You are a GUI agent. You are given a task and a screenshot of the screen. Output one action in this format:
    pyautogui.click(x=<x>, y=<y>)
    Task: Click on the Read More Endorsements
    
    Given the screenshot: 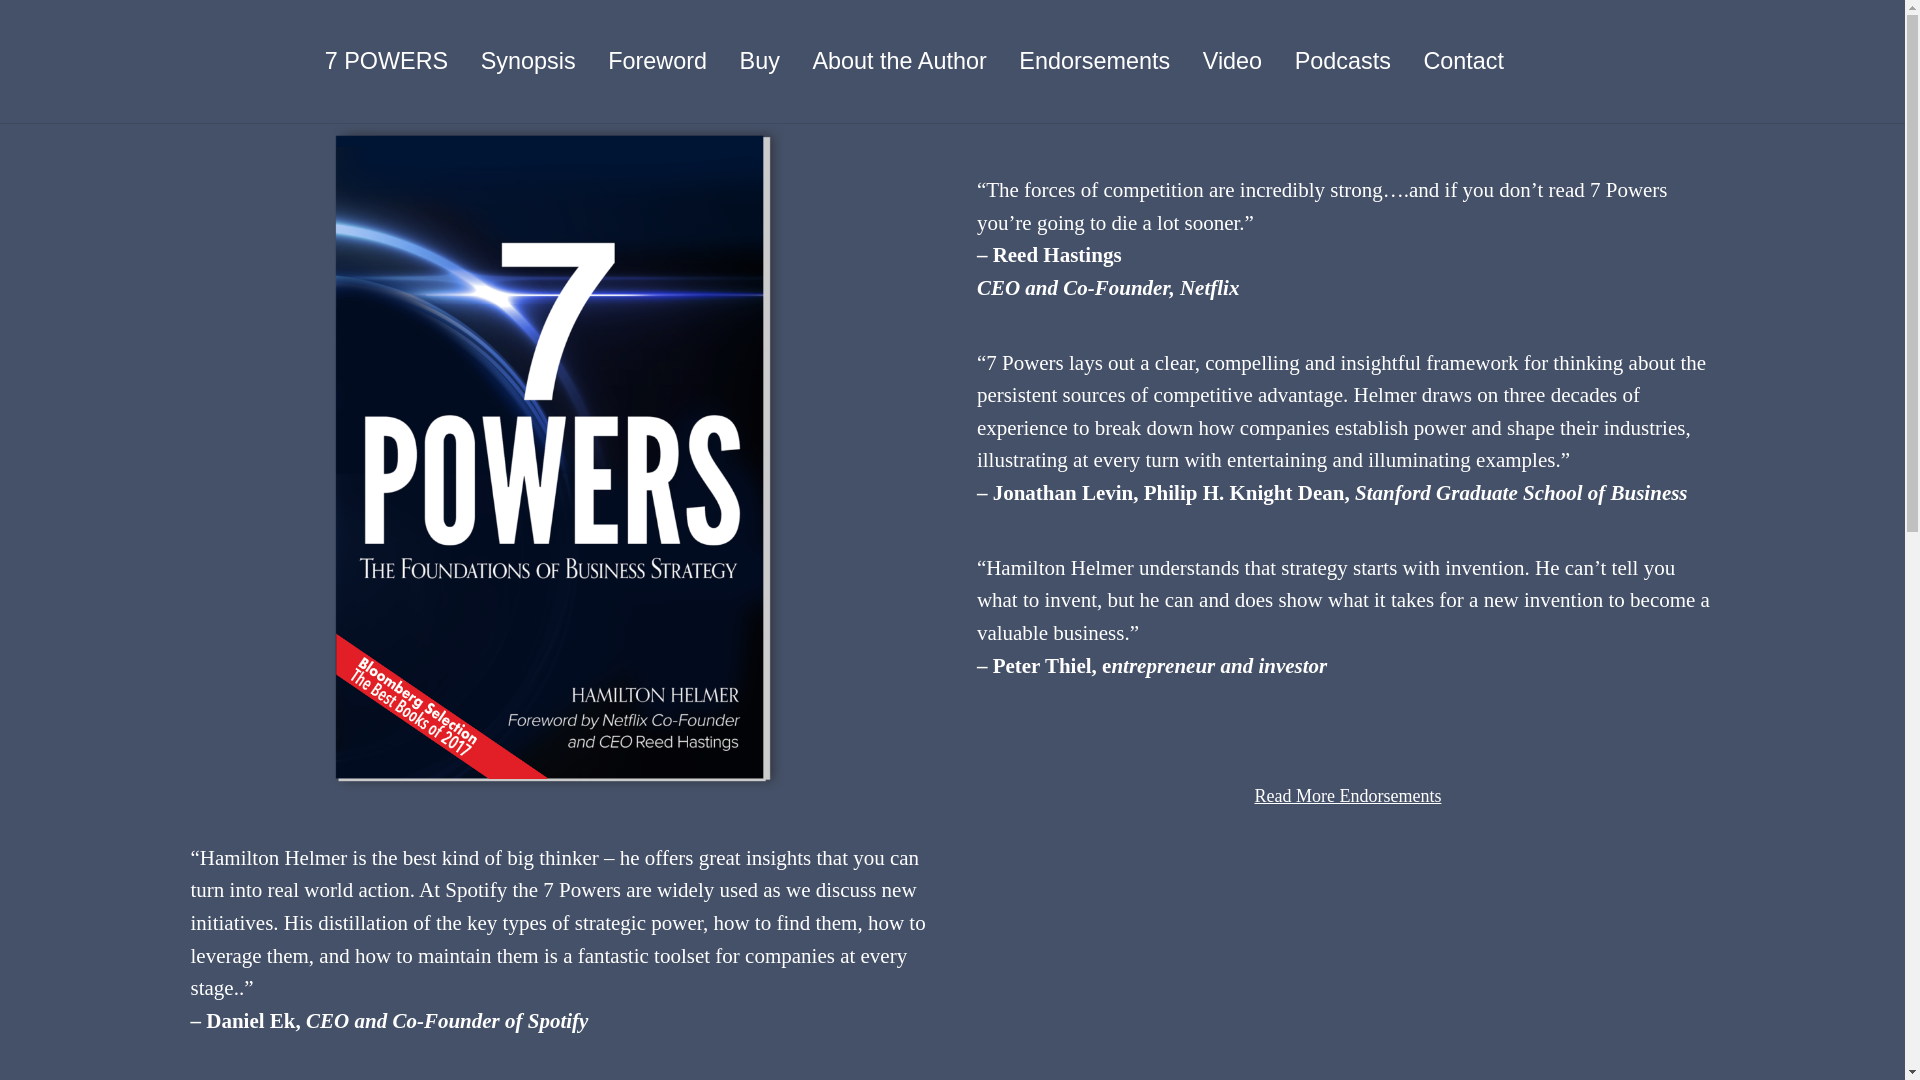 What is the action you would take?
    pyautogui.click(x=1347, y=796)
    